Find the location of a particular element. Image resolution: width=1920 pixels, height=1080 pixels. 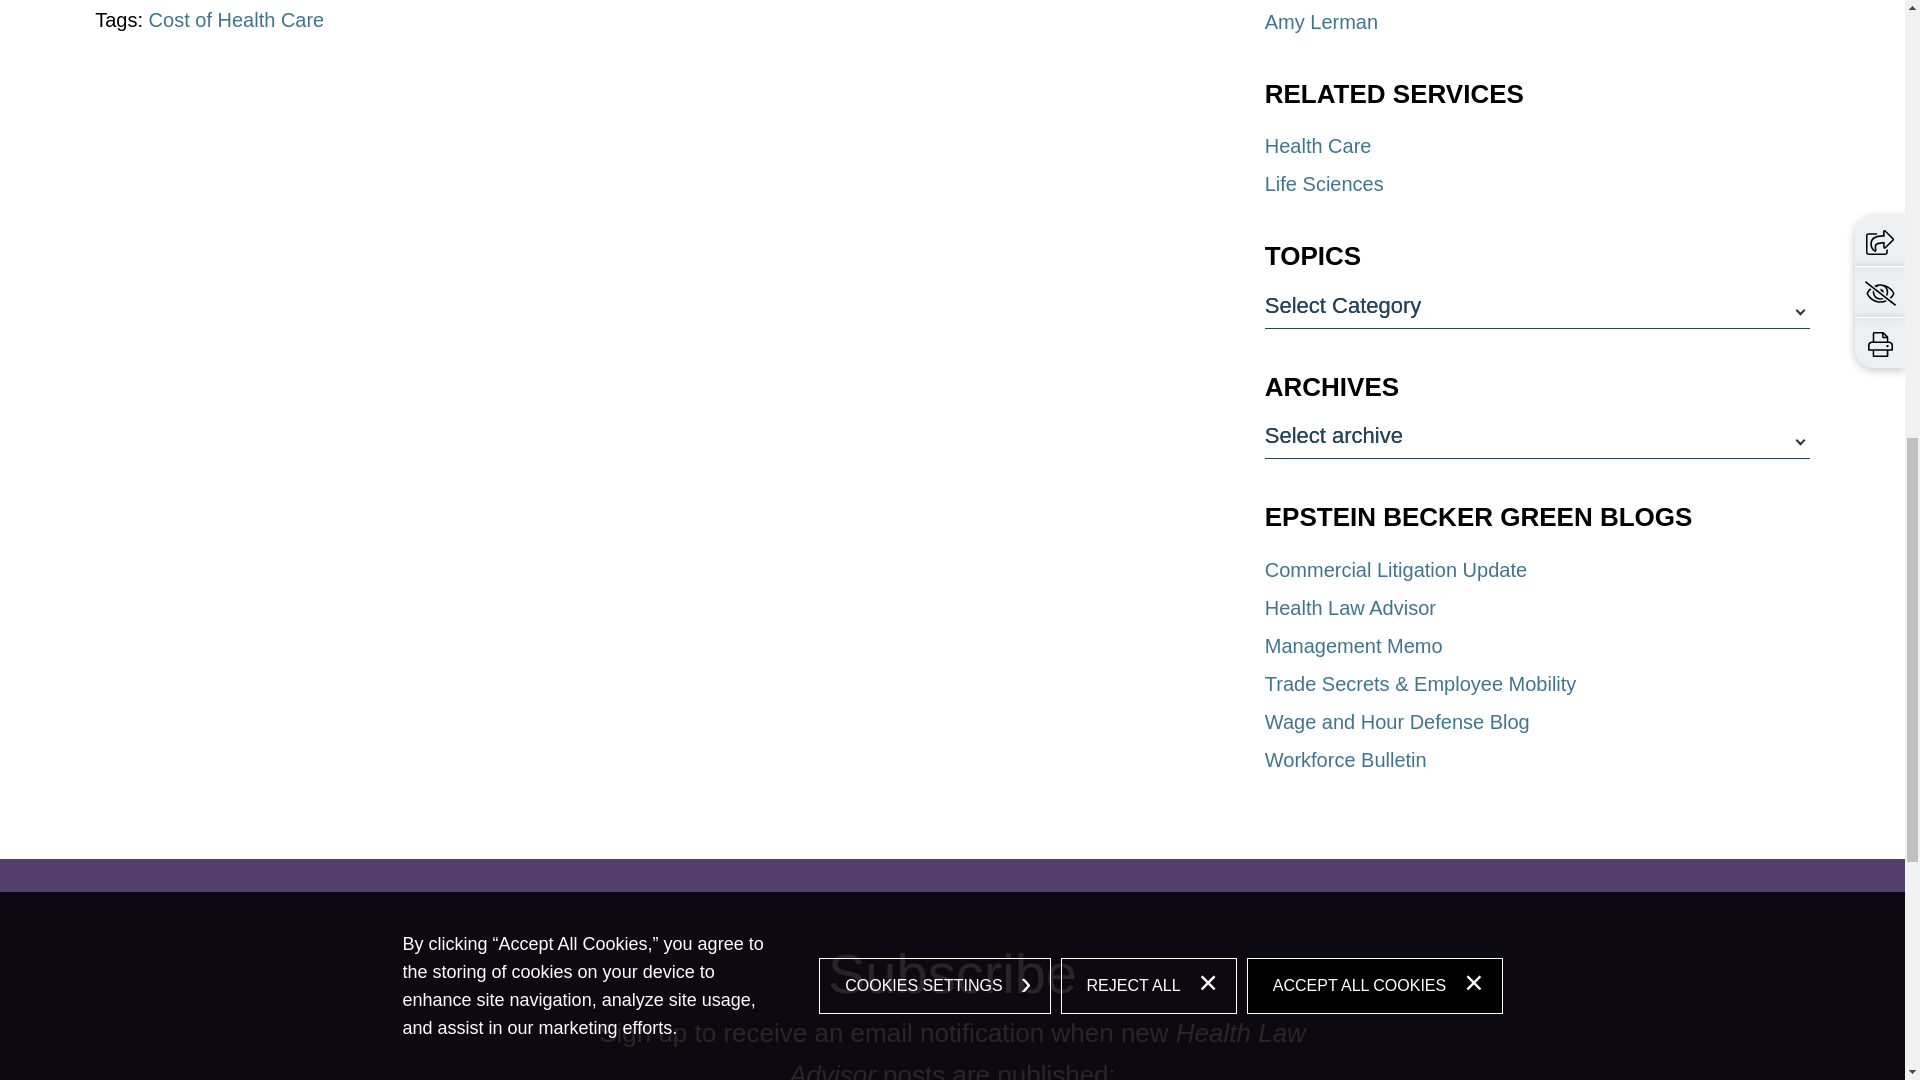

Health Care is located at coordinates (1318, 146).